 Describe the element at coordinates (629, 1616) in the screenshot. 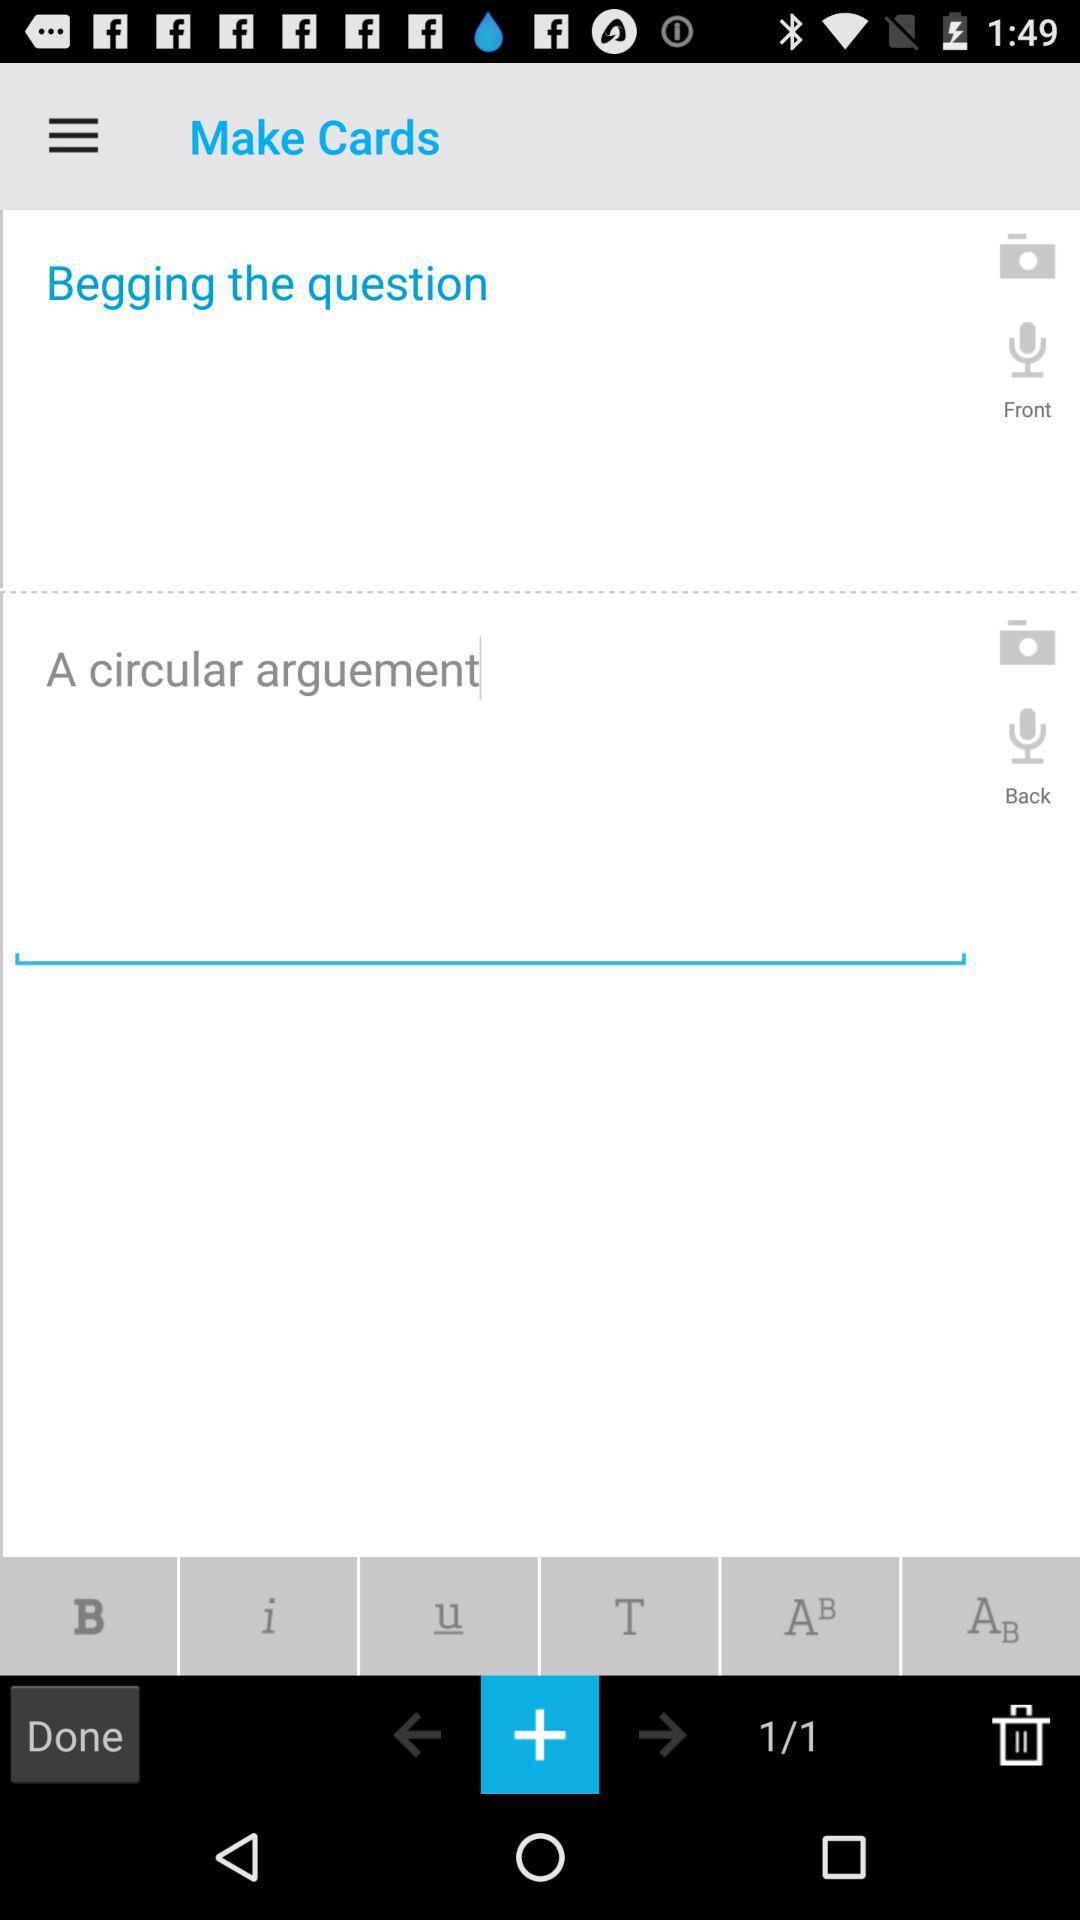

I see `text options` at that location.